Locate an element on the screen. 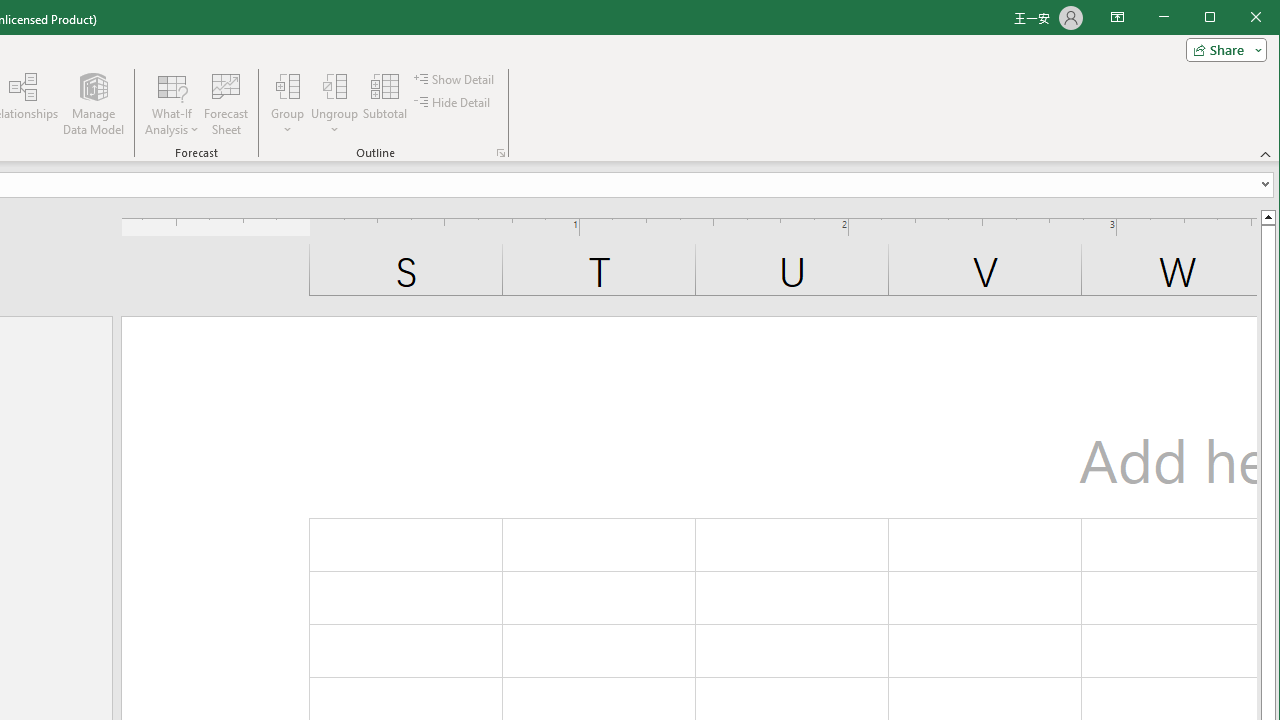 Image resolution: width=1280 pixels, height=720 pixels. Show Detail is located at coordinates (454, 78).